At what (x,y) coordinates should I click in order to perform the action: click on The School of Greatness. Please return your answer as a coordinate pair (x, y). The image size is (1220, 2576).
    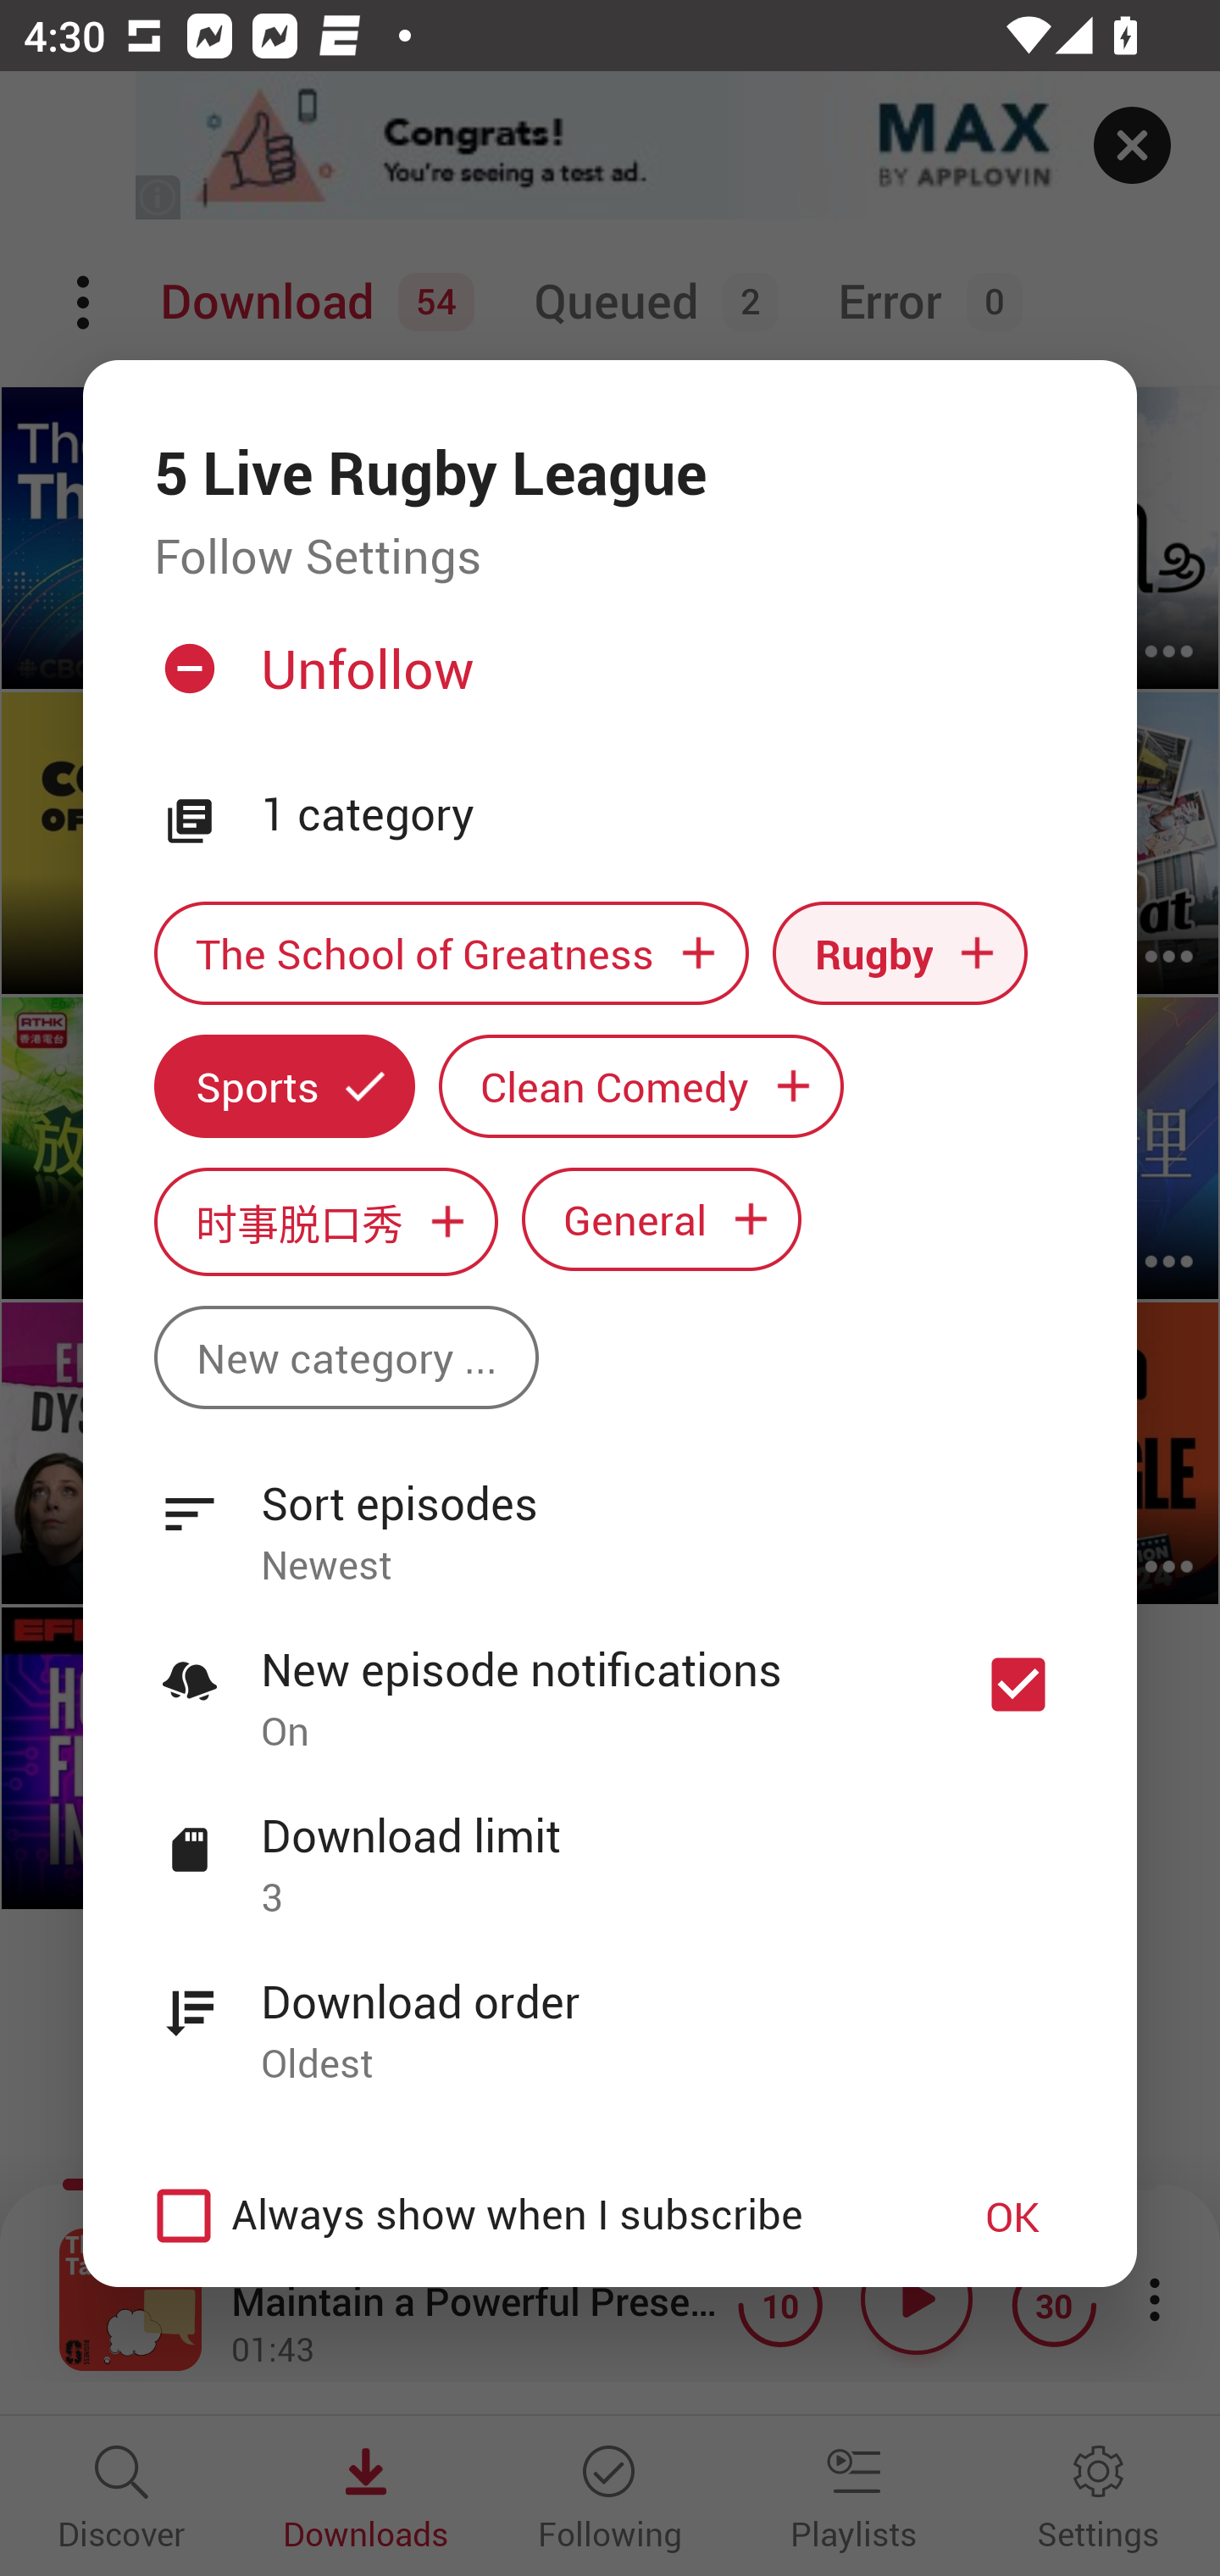
    Looking at the image, I should click on (451, 952).